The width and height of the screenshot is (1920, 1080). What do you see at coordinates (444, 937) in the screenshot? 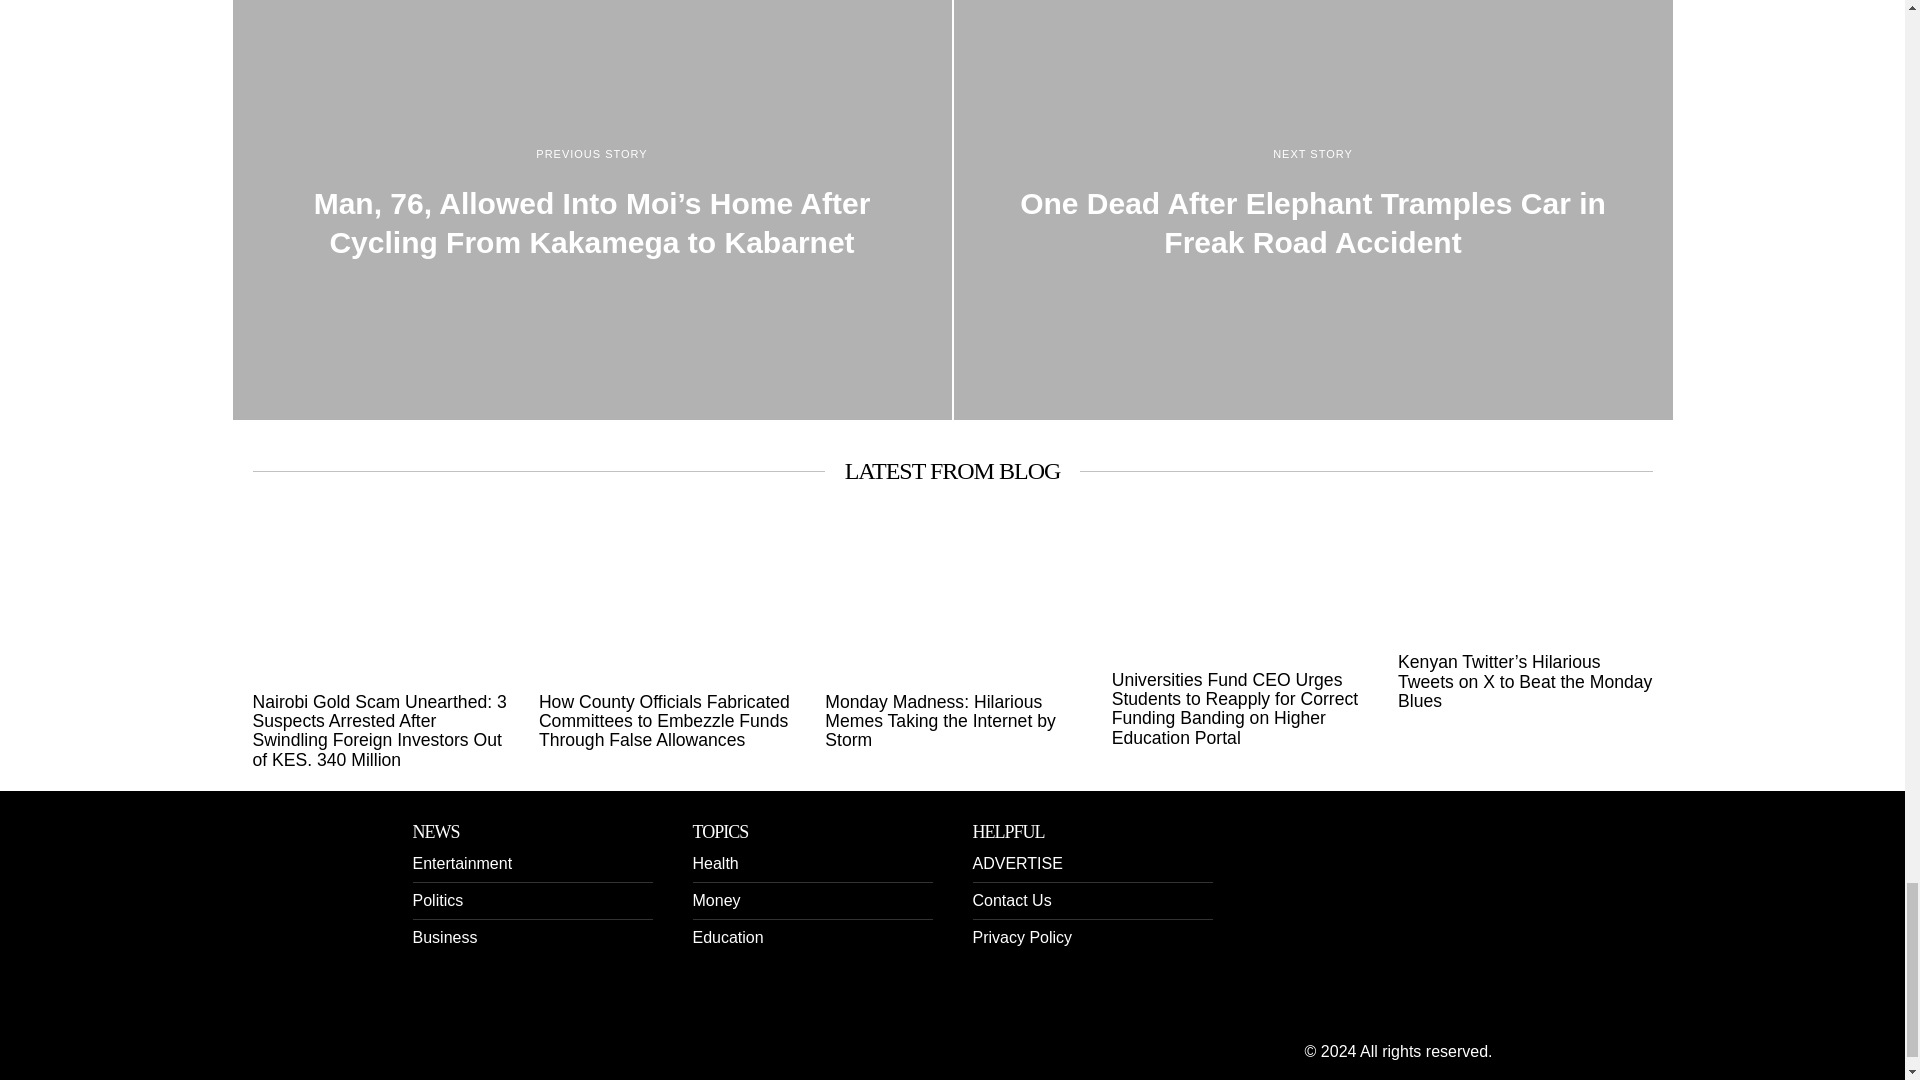
I see `Business` at bounding box center [444, 937].